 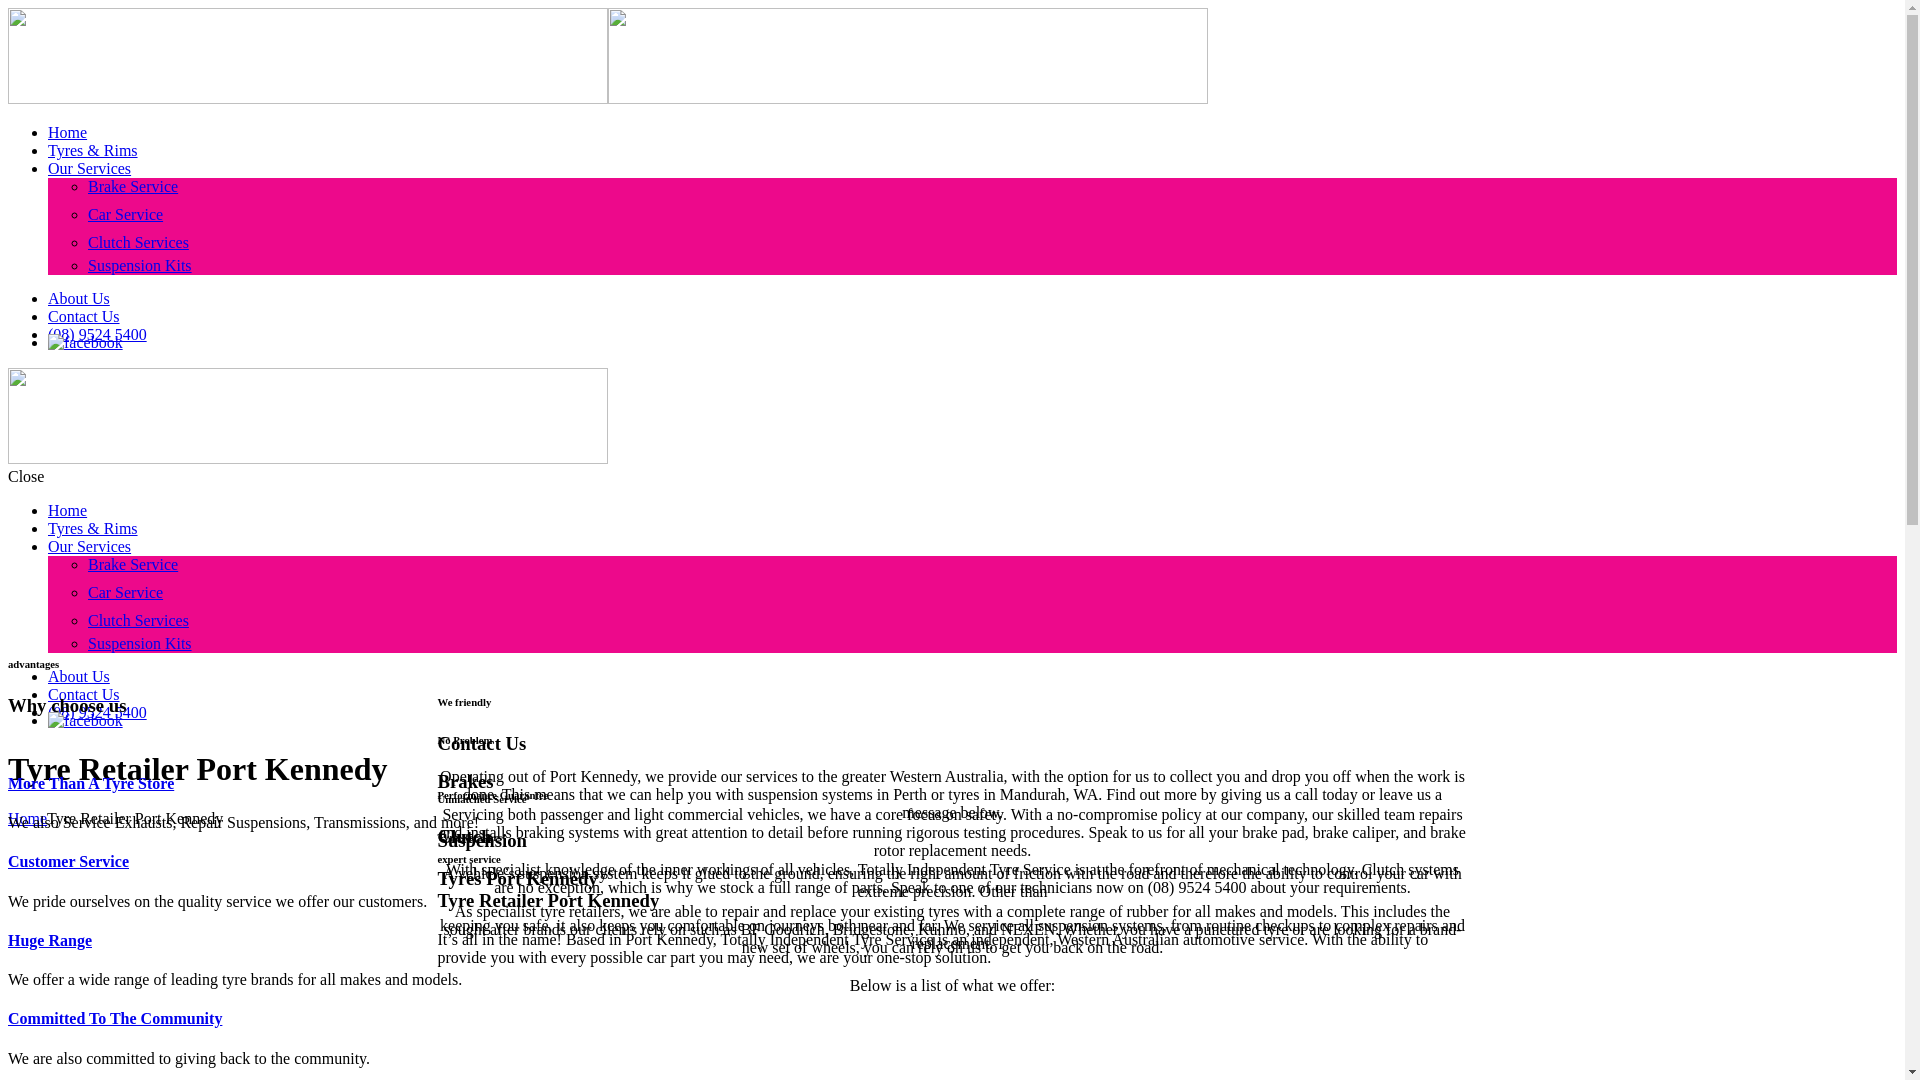 What do you see at coordinates (138, 620) in the screenshot?
I see `Clutch Services` at bounding box center [138, 620].